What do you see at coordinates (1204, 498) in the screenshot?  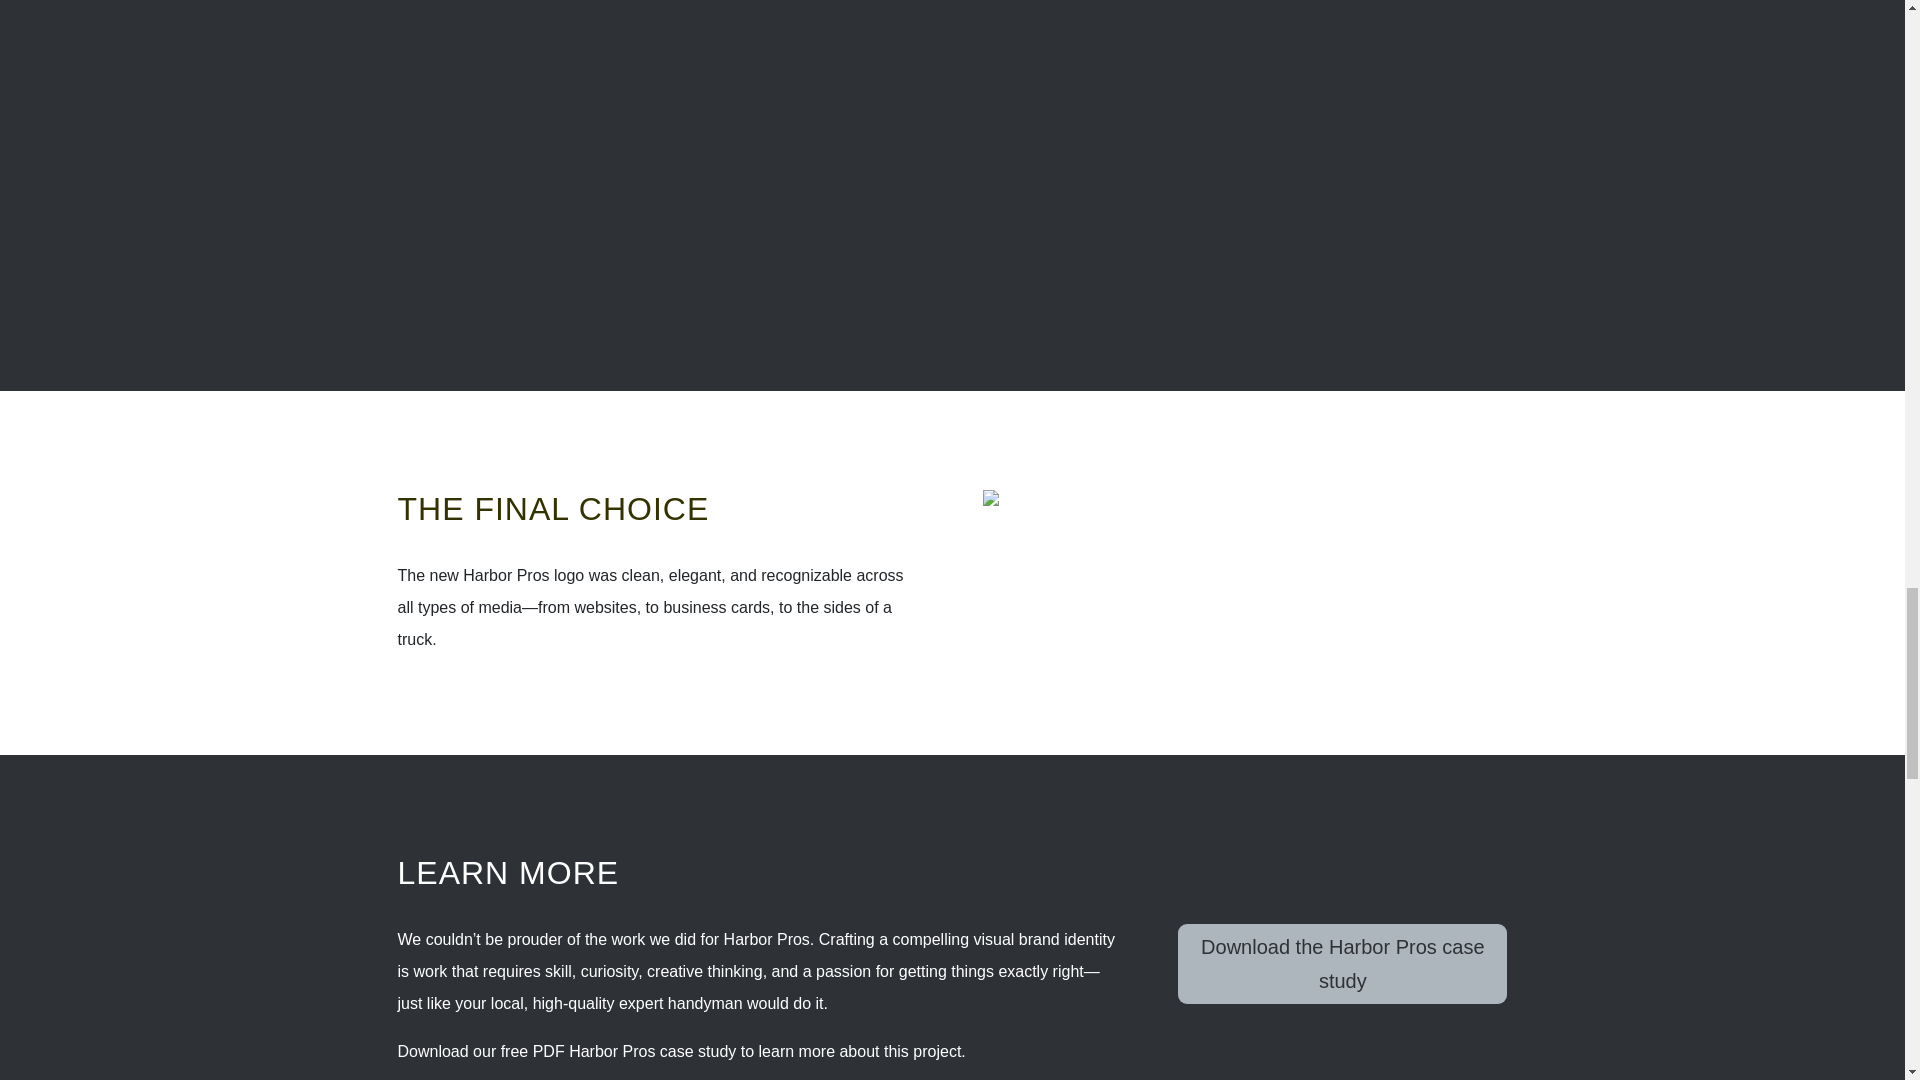 I see `HarborPros-final-choice` at bounding box center [1204, 498].